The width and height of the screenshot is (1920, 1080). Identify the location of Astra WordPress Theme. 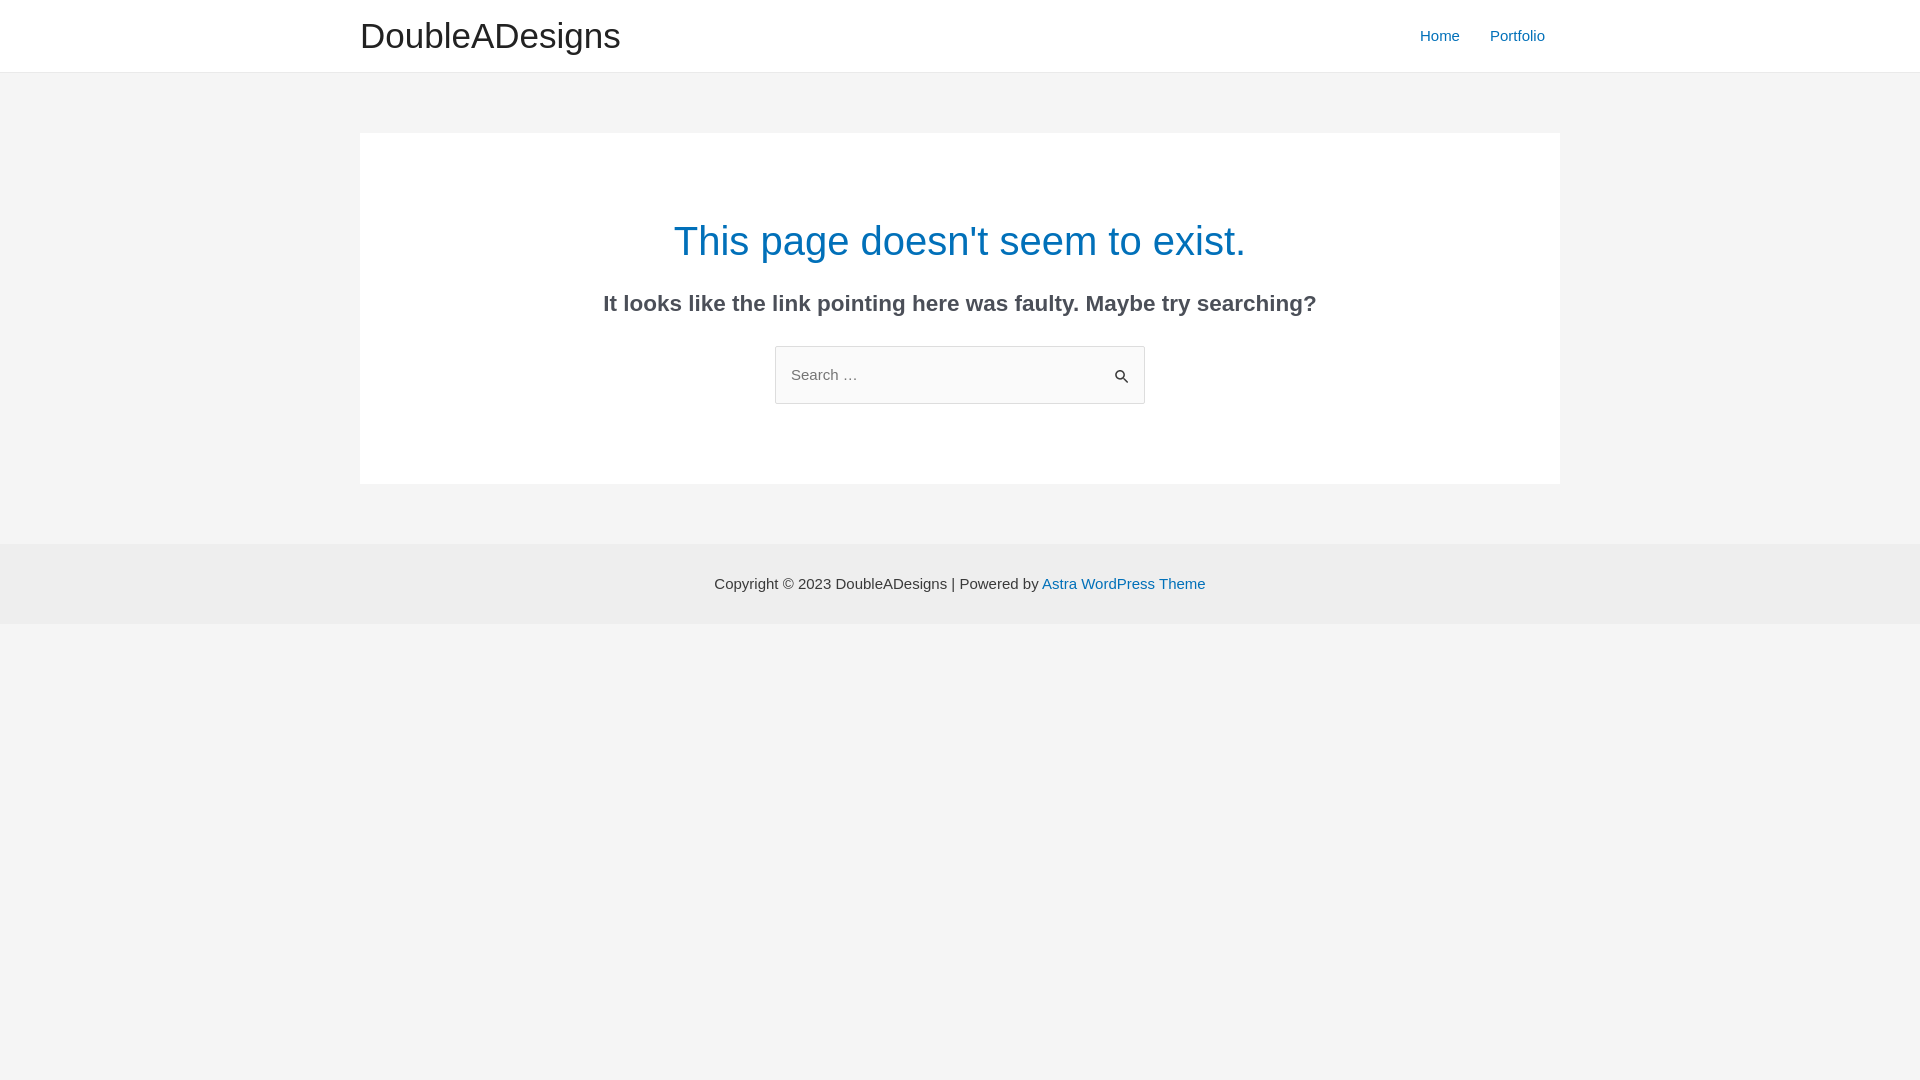
(1124, 584).